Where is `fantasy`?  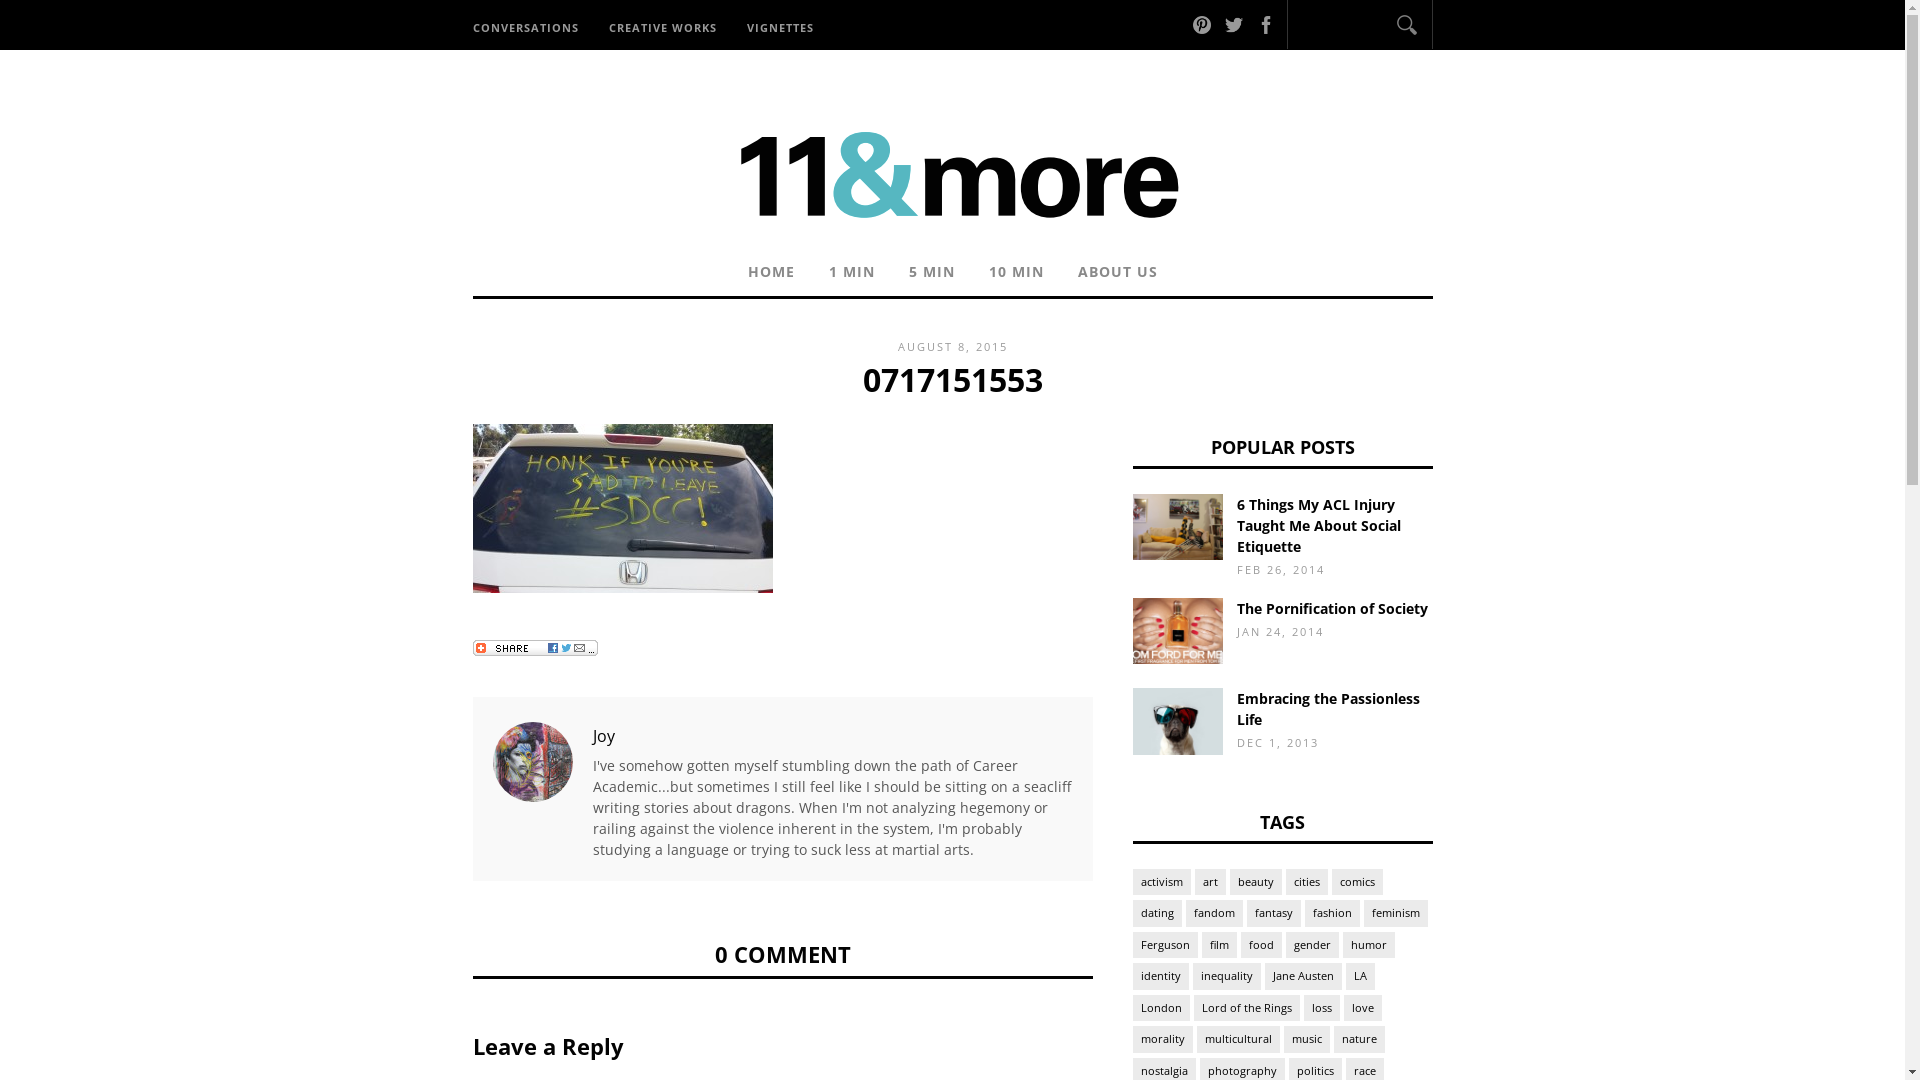 fantasy is located at coordinates (1273, 914).